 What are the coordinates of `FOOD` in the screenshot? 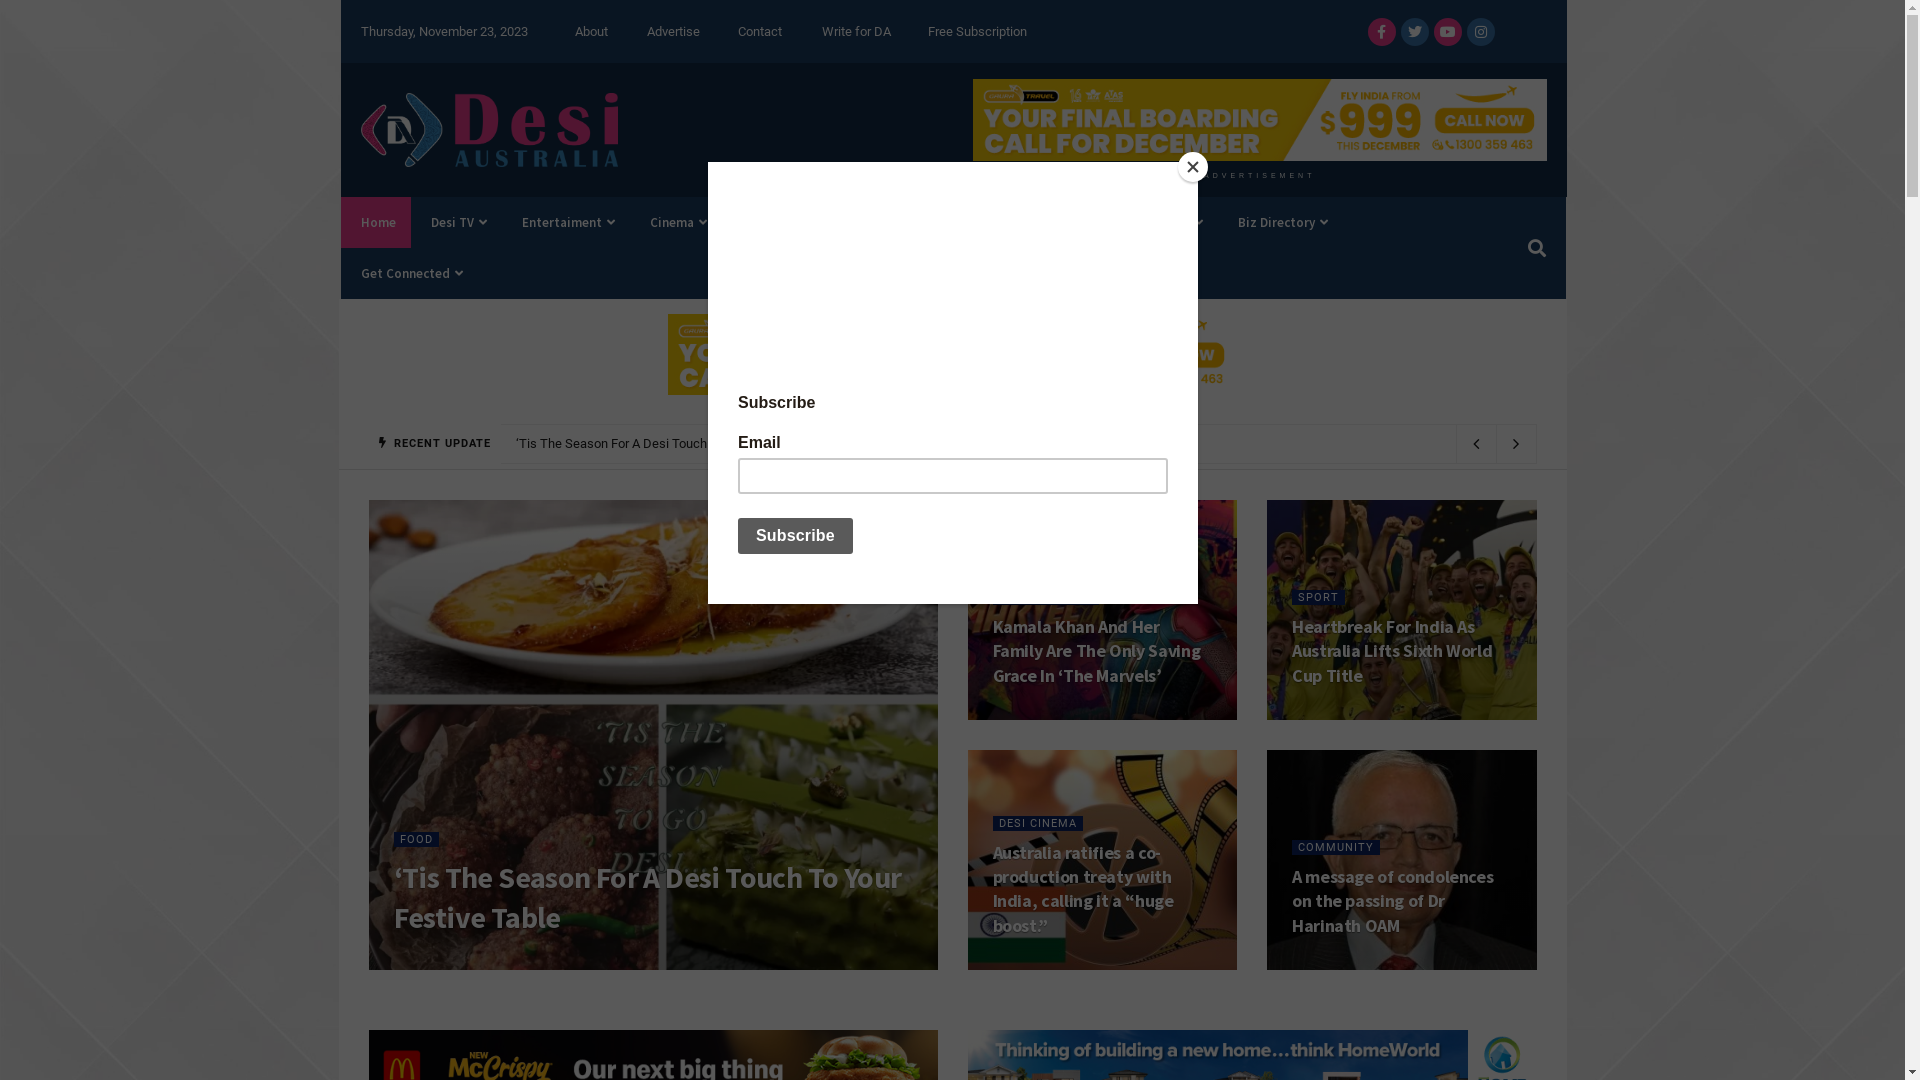 It's located at (416, 840).